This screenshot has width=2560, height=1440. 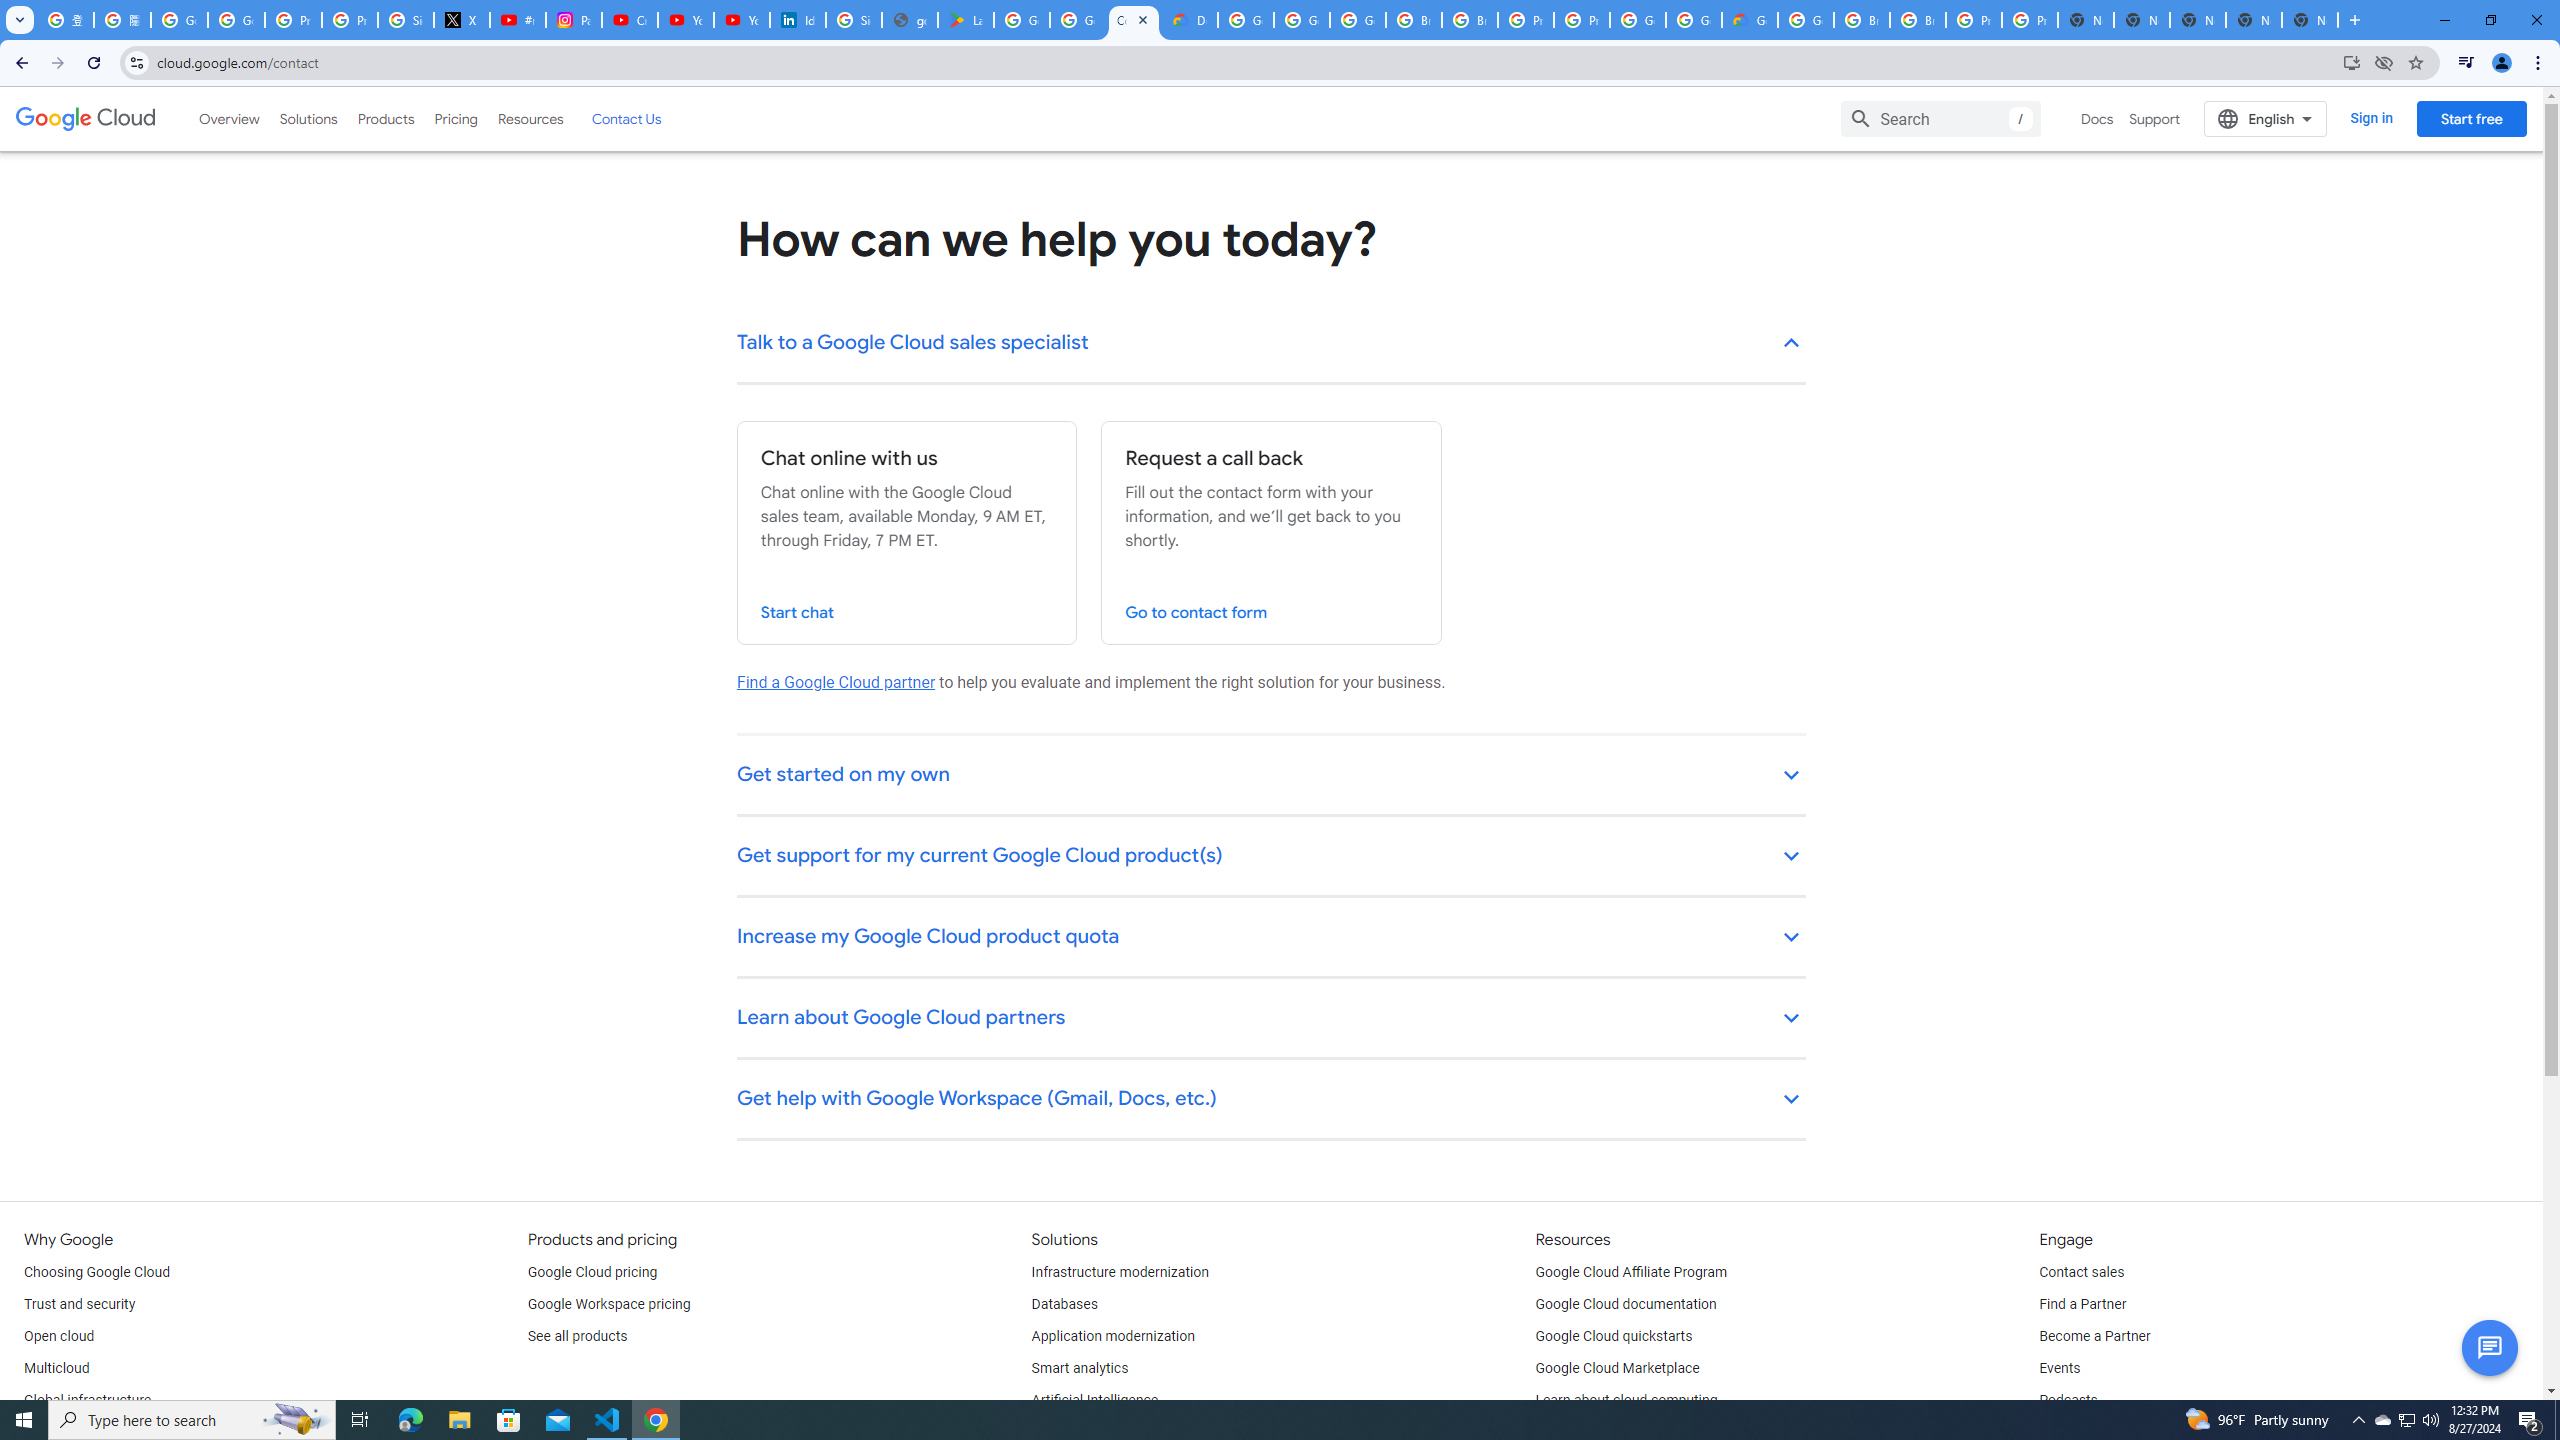 I want to click on Sign in - Google Accounts, so click(x=405, y=20).